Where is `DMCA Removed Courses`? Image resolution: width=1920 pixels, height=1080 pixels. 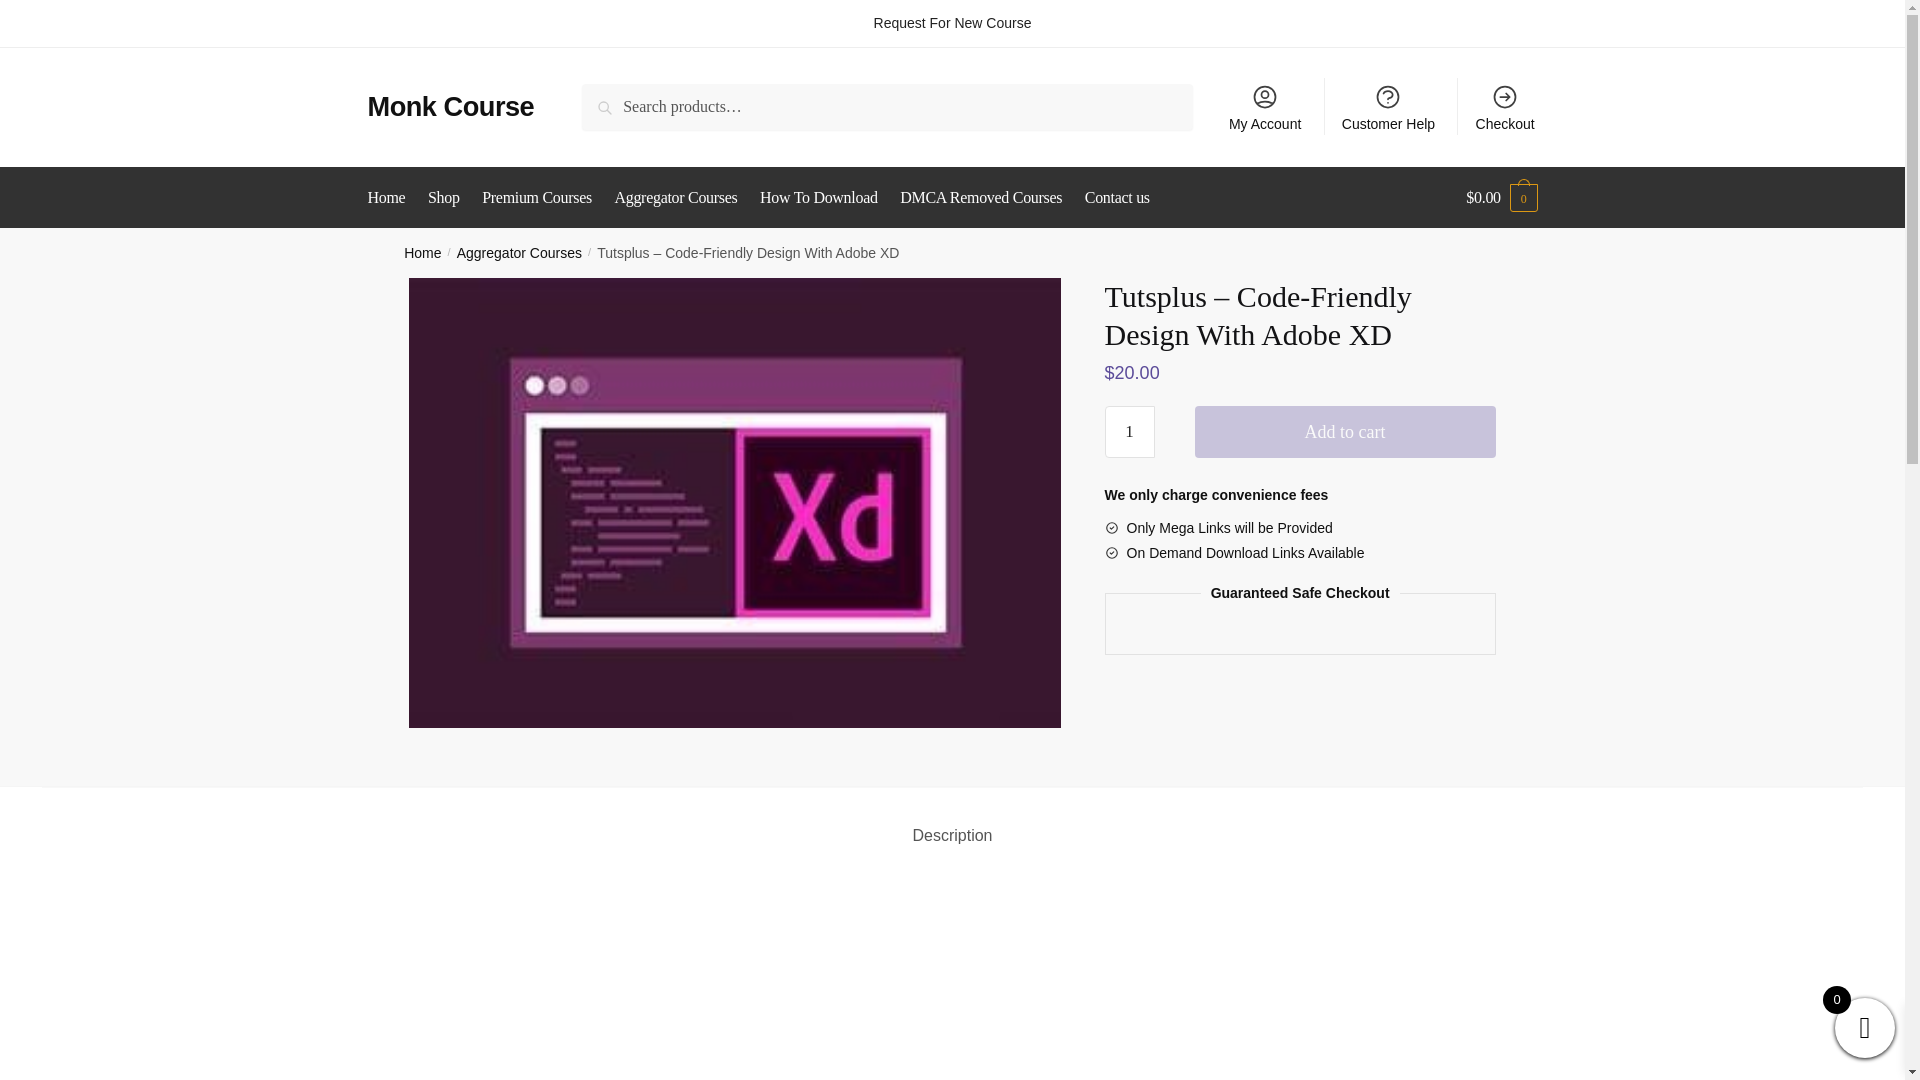
DMCA Removed Courses is located at coordinates (980, 198).